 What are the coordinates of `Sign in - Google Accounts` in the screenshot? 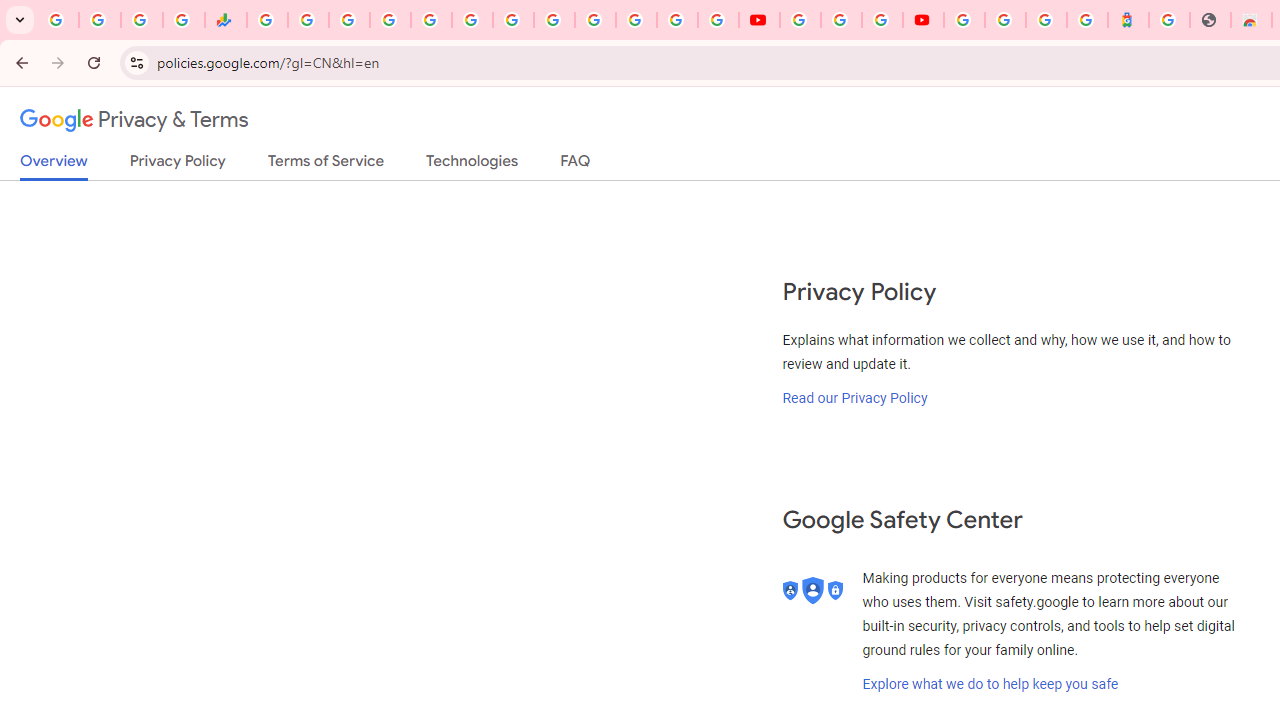 It's located at (676, 20).